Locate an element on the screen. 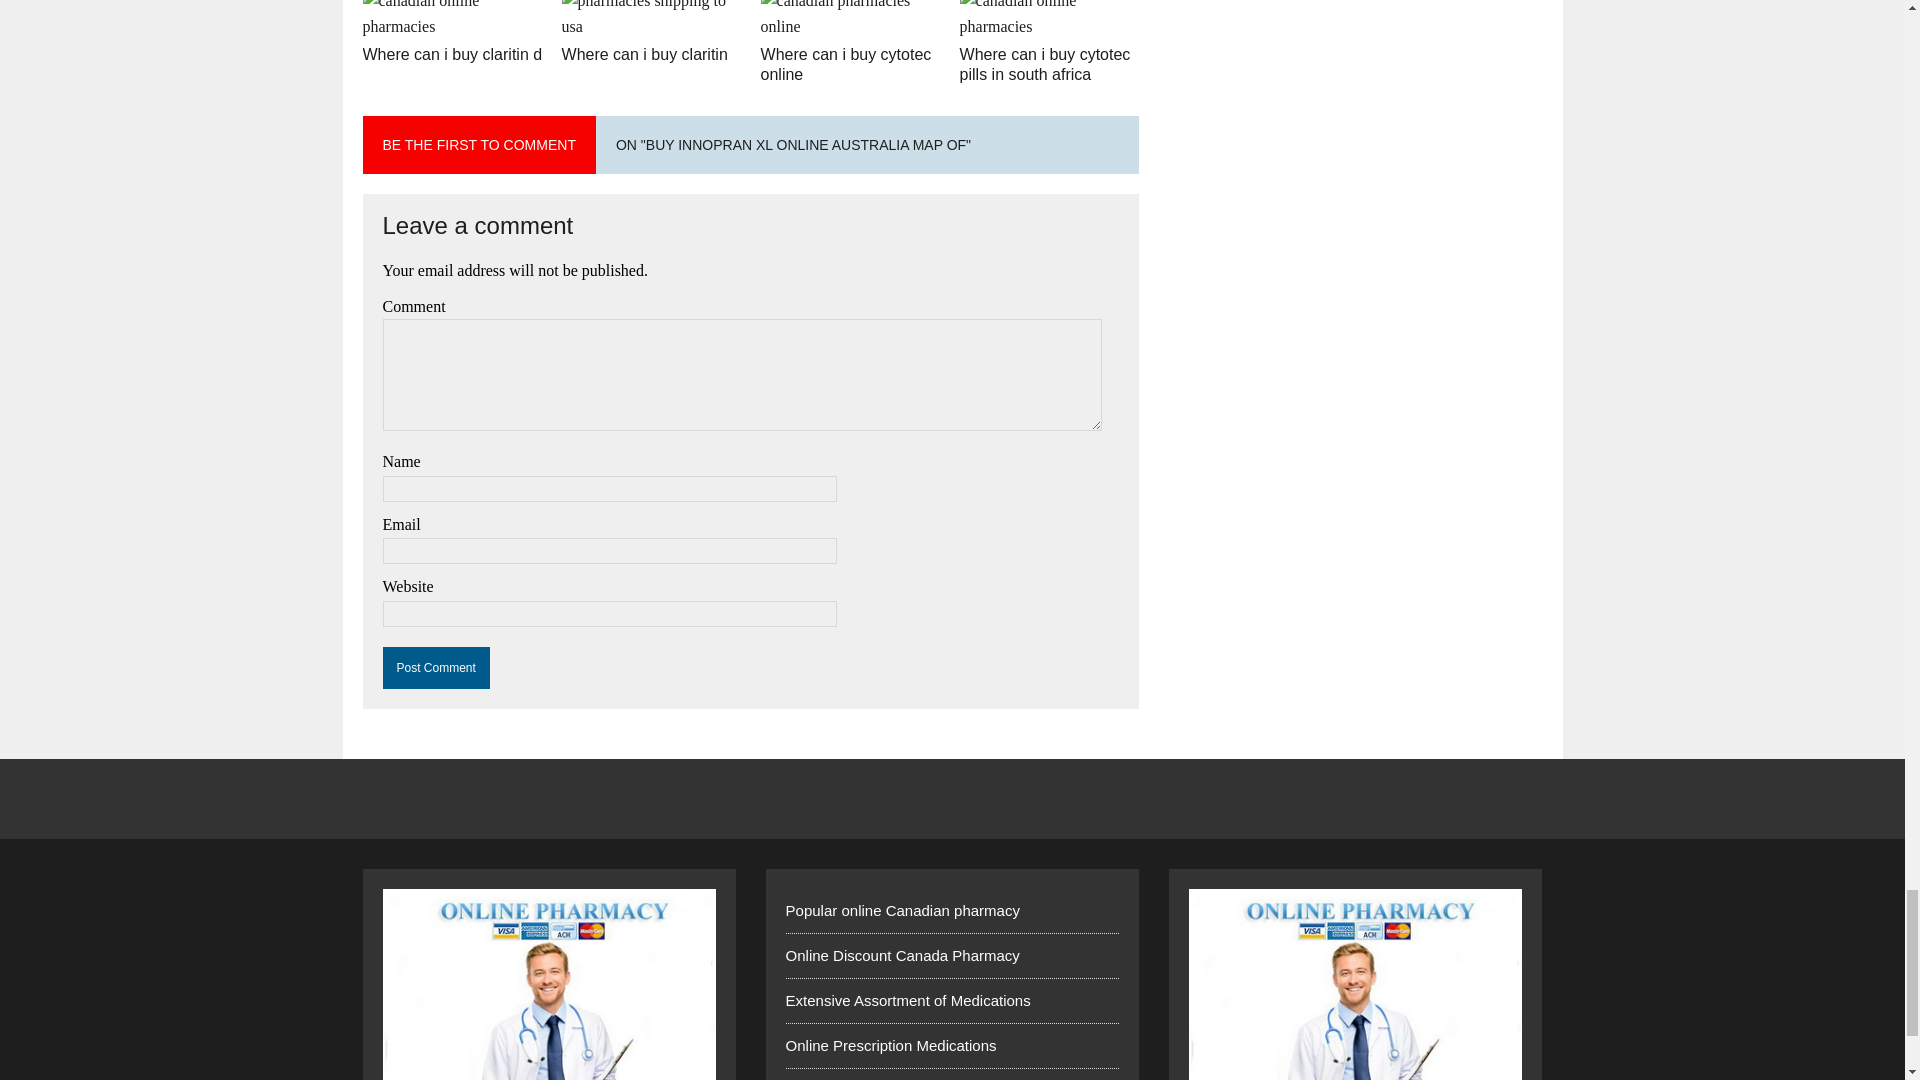 The width and height of the screenshot is (1920, 1080). Post Comment is located at coordinates (436, 668).